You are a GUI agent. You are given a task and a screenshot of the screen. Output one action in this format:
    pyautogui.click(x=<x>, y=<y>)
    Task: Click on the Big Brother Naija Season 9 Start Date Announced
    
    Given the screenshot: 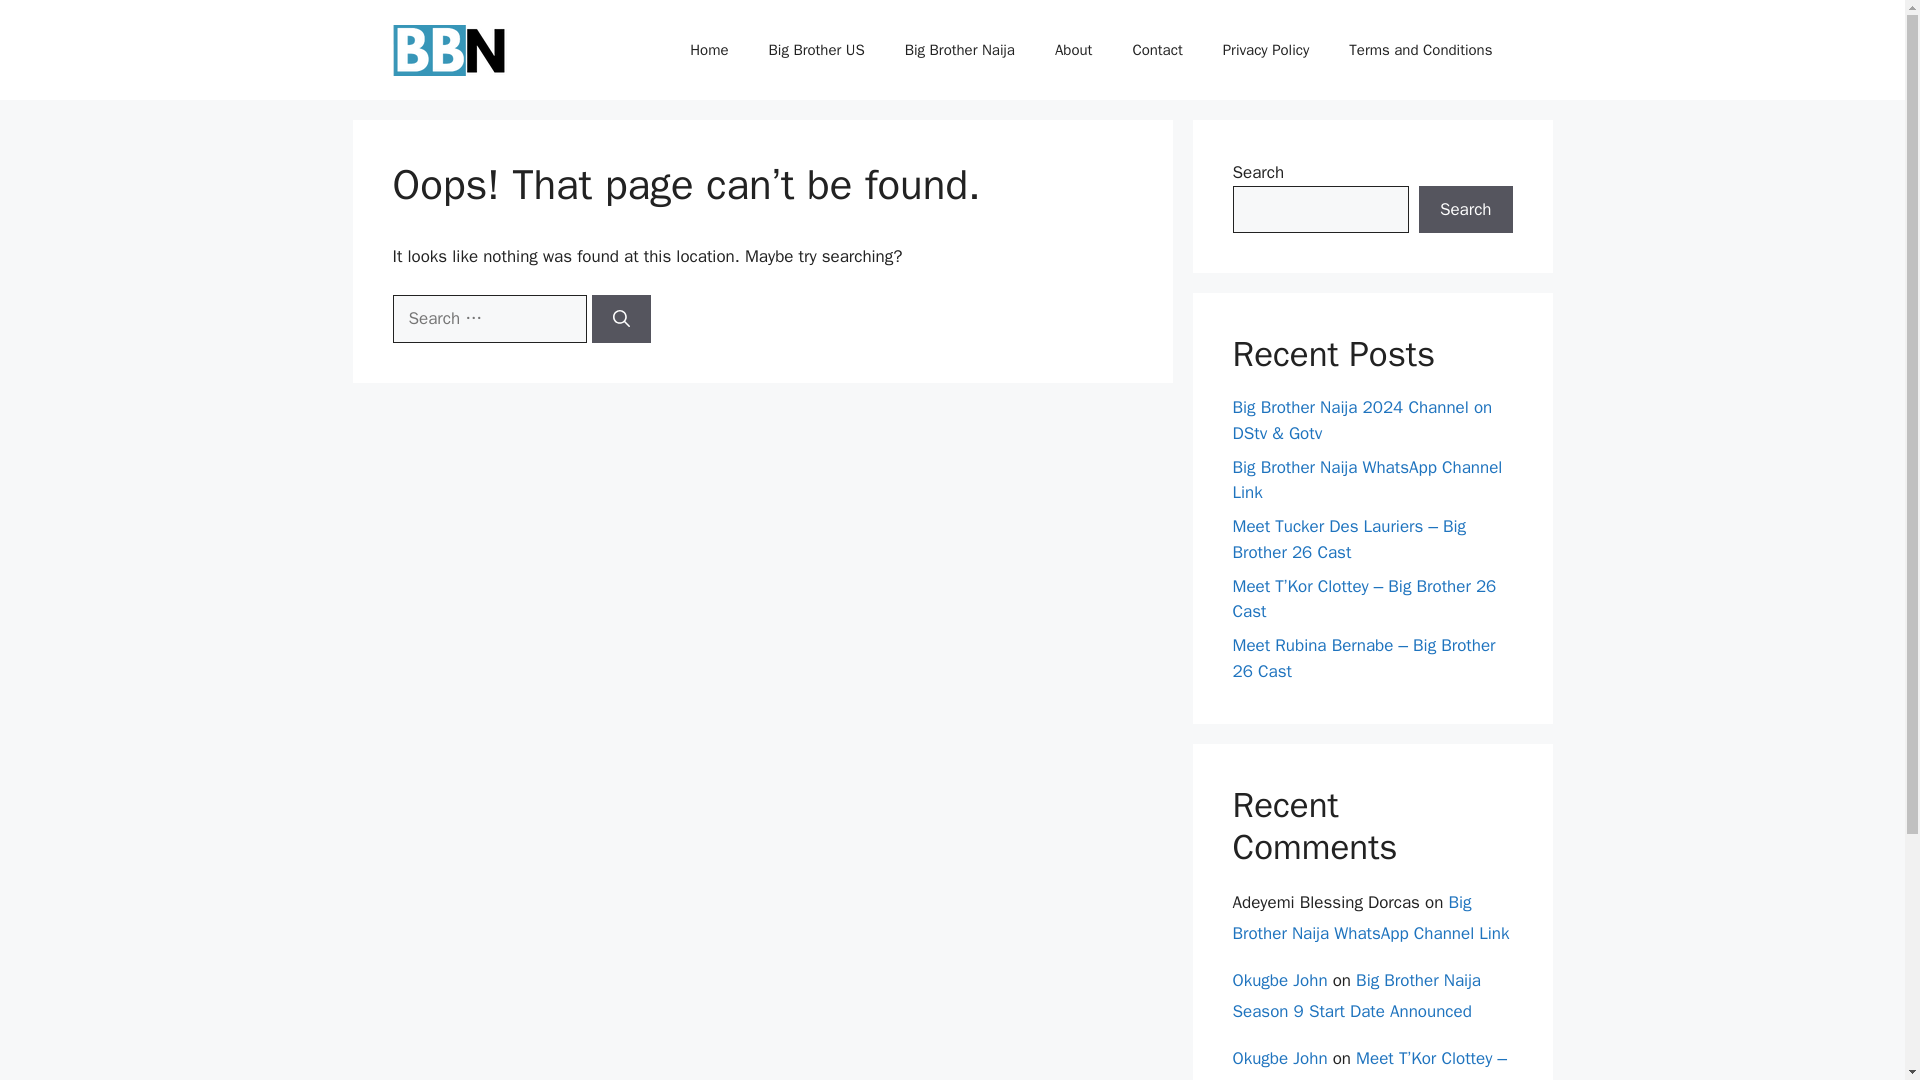 What is the action you would take?
    pyautogui.click(x=1356, y=995)
    